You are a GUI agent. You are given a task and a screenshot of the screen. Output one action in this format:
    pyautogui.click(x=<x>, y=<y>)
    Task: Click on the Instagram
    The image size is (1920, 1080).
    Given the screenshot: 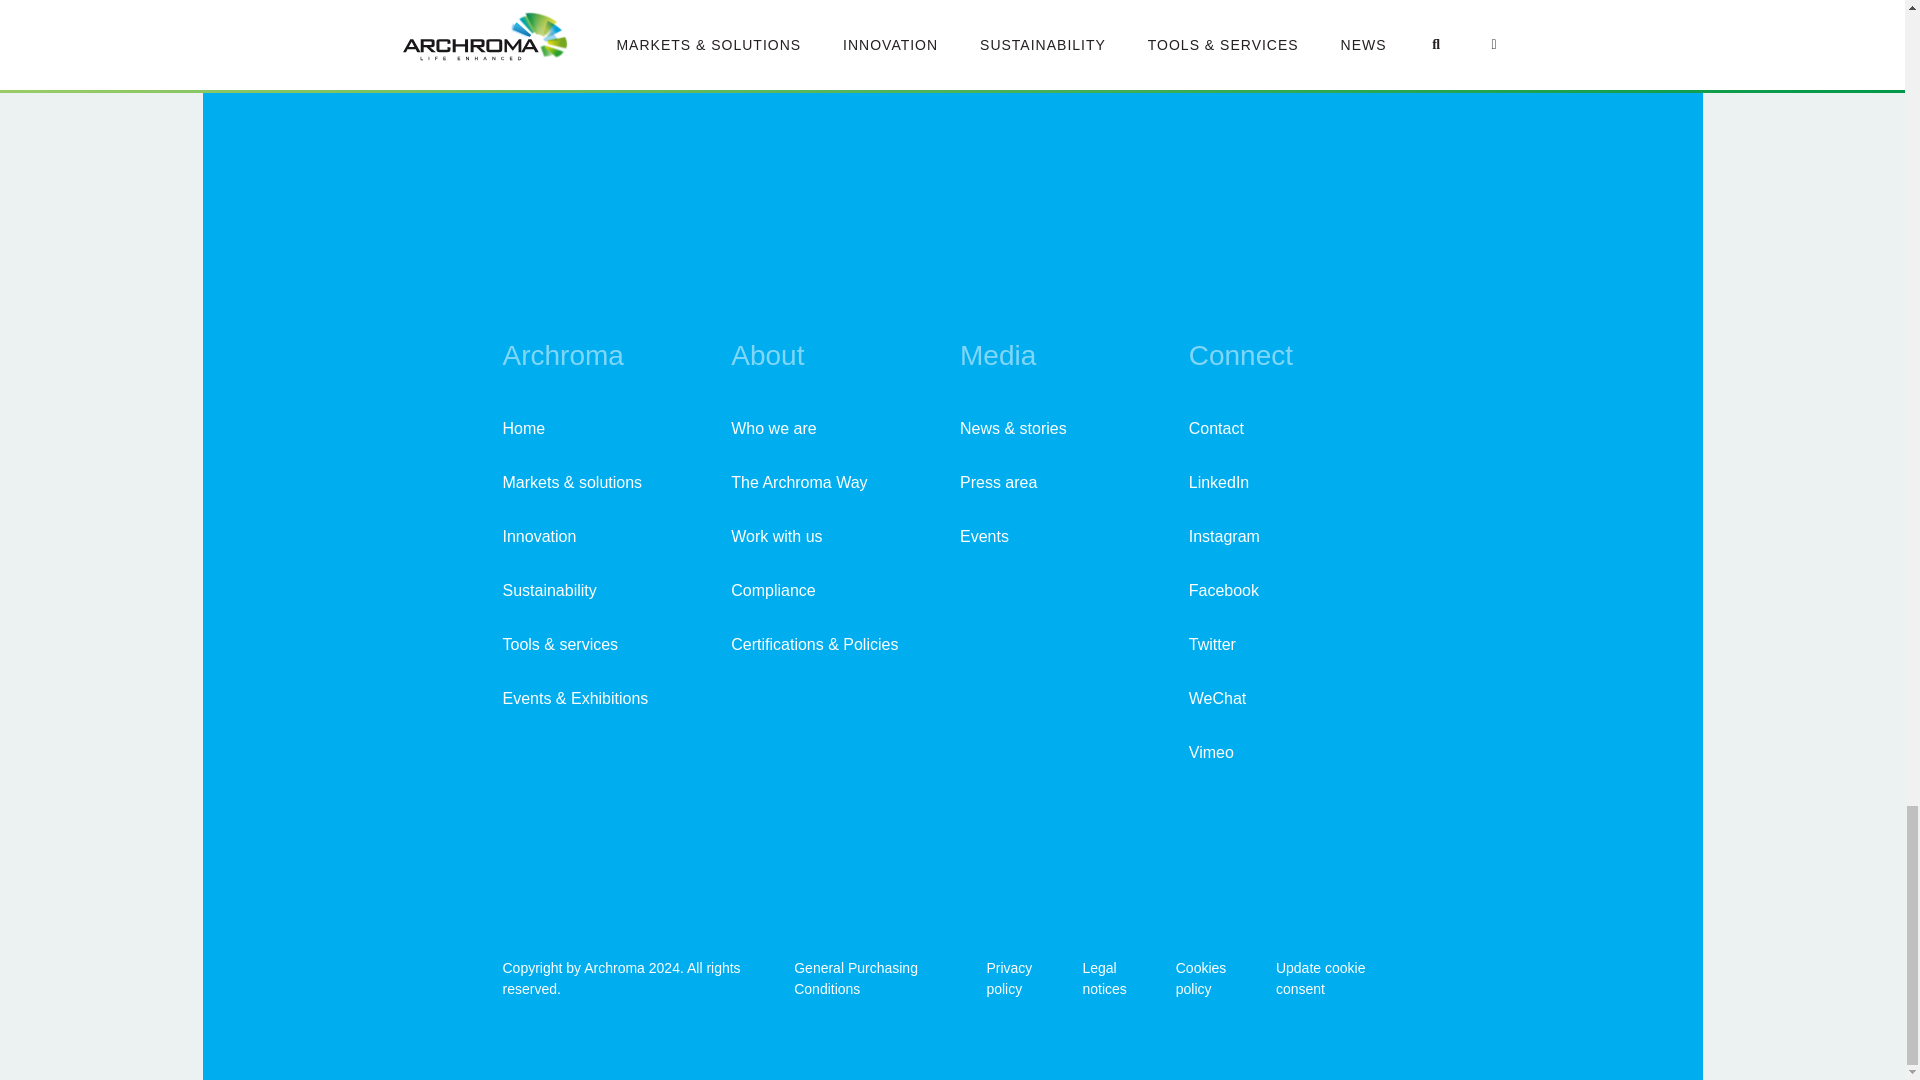 What is the action you would take?
    pyautogui.click(x=1224, y=536)
    